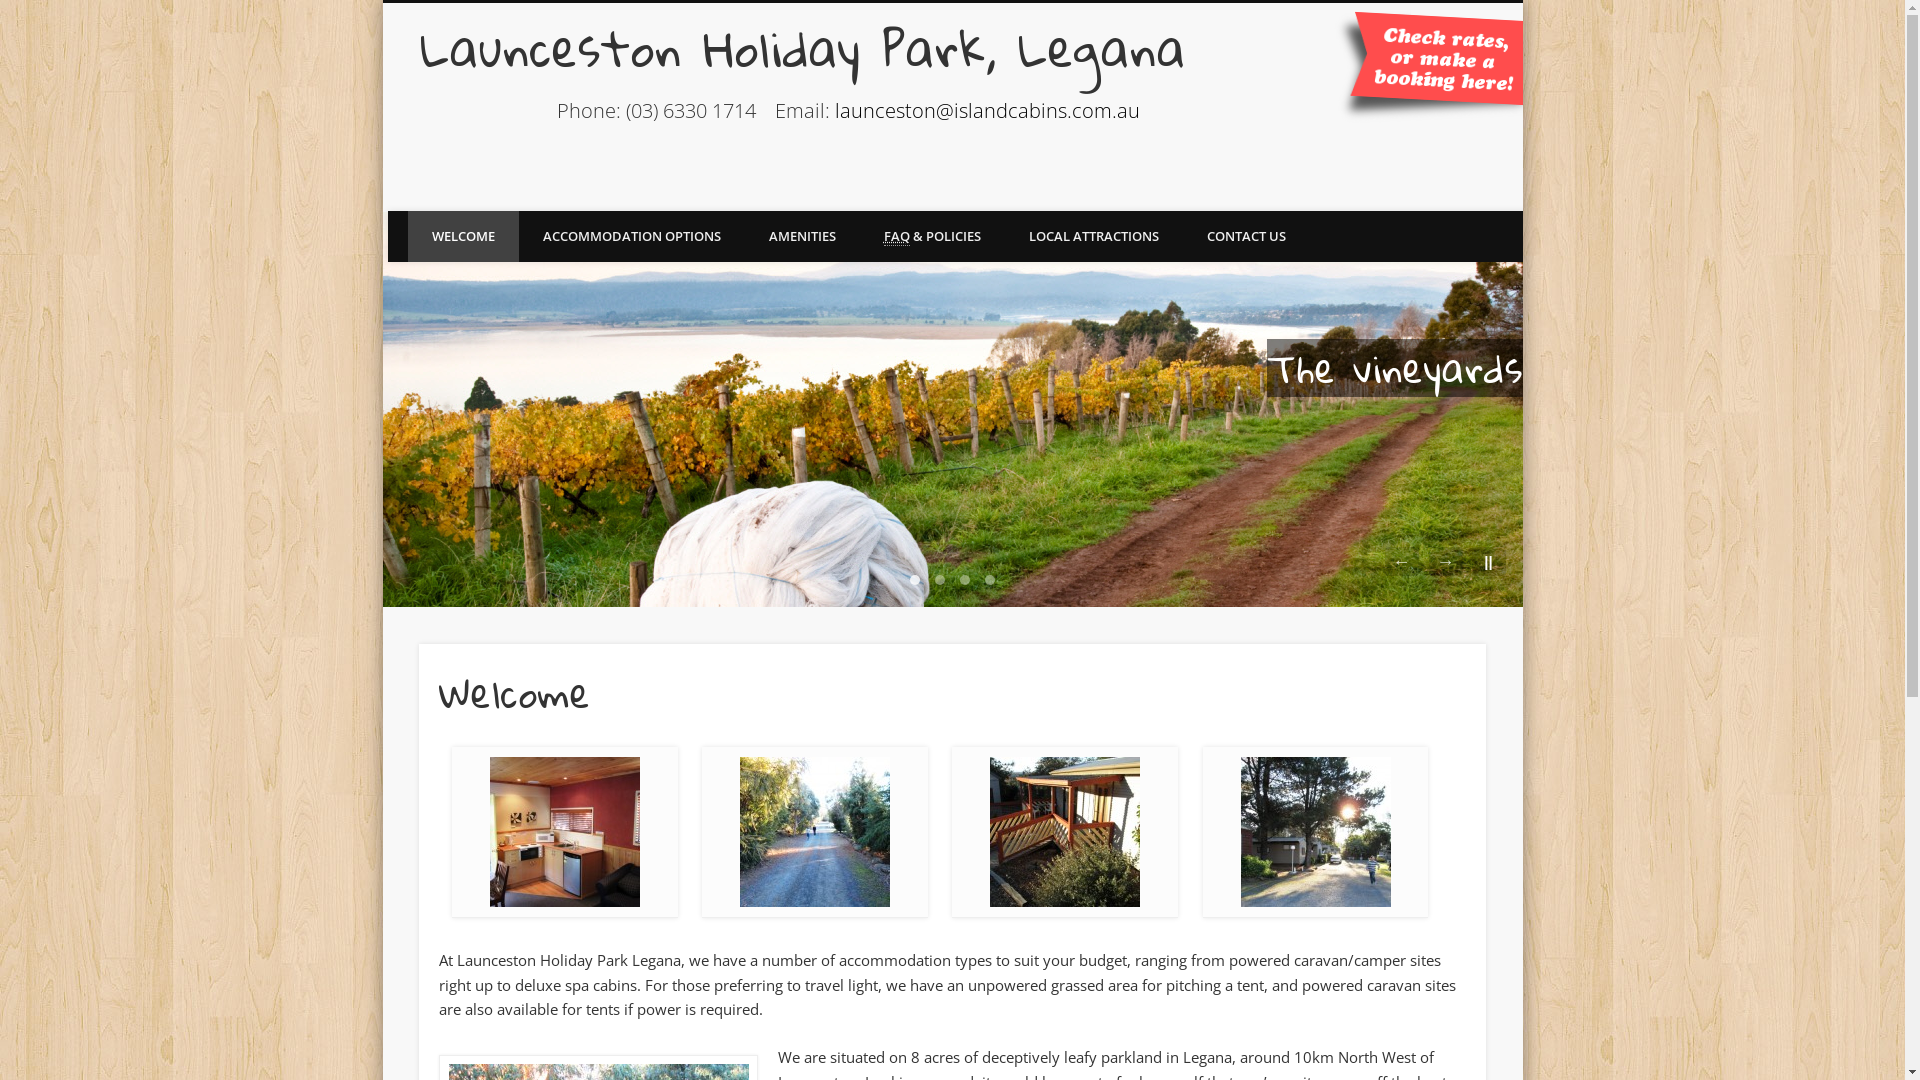  Describe the element at coordinates (464, 236) in the screenshot. I see `WELCOME` at that location.